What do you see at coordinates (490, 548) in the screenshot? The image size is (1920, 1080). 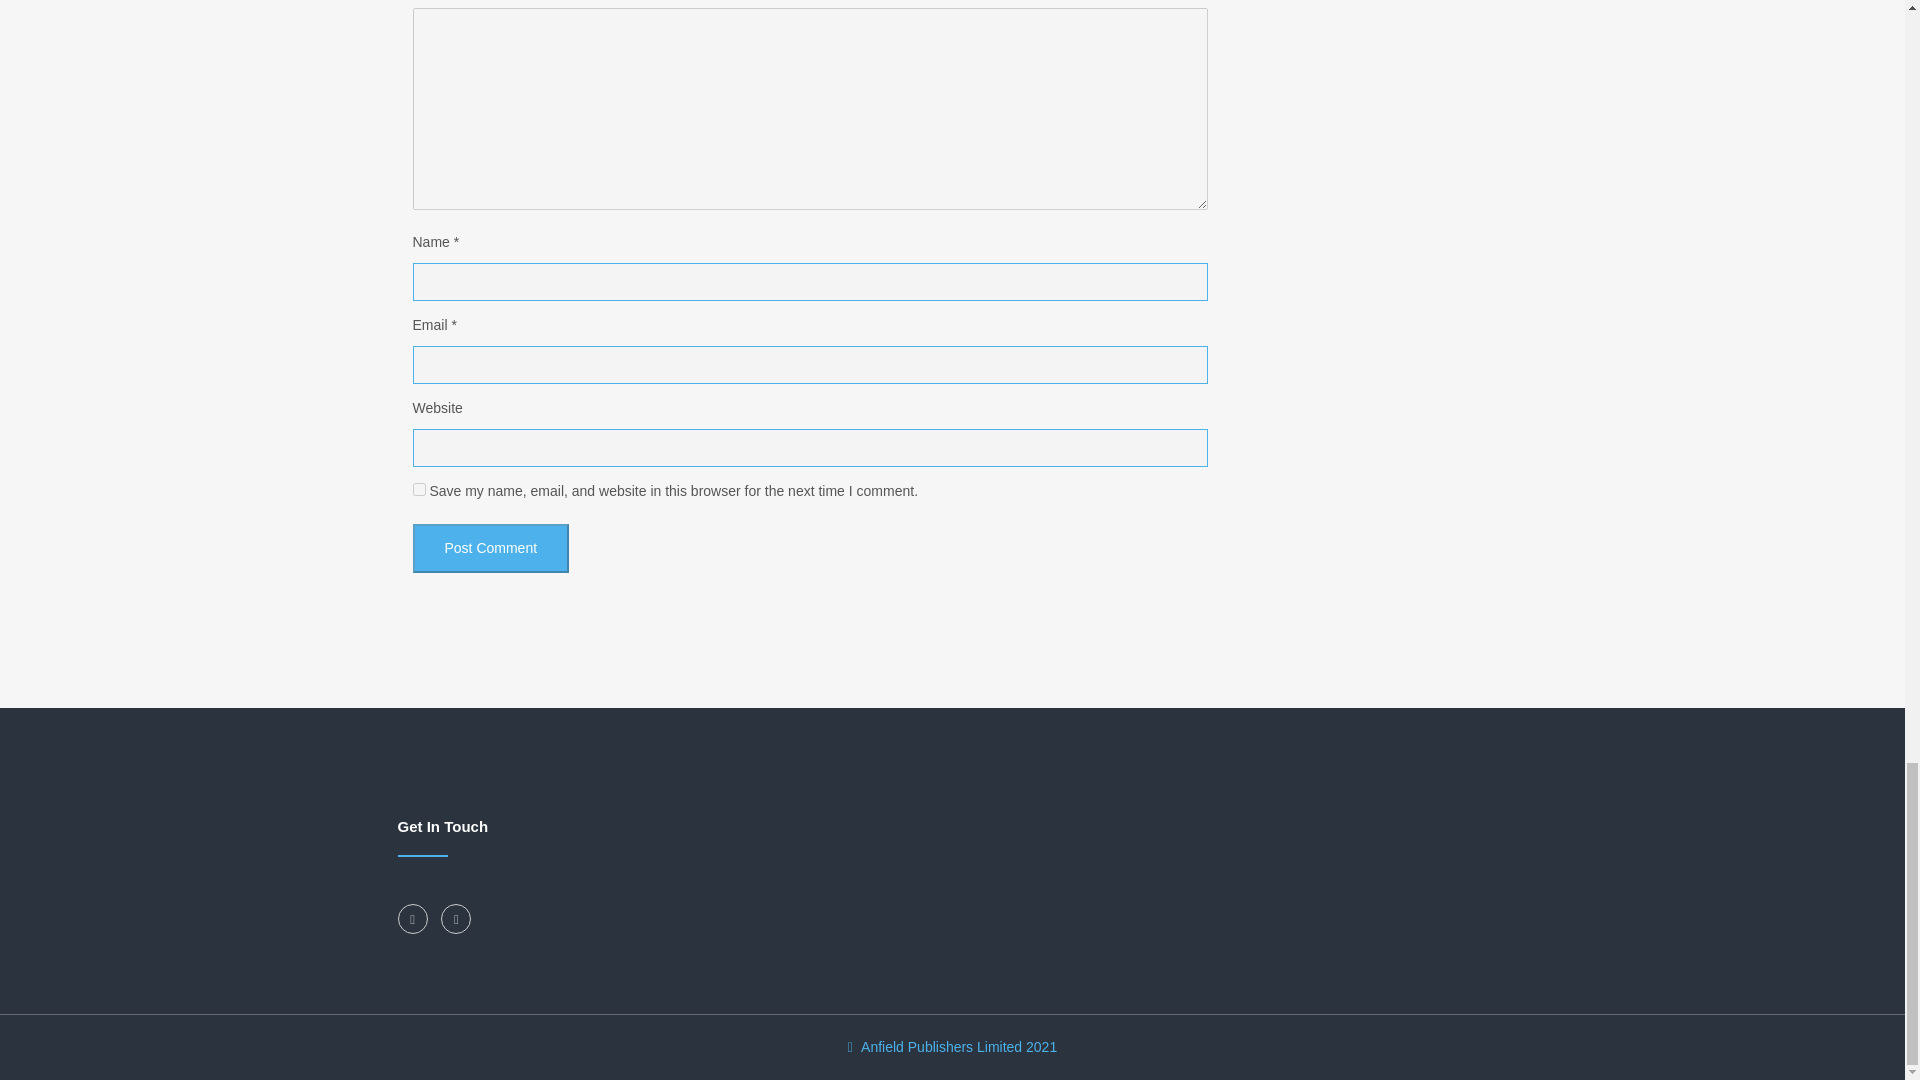 I see `Post Comment` at bounding box center [490, 548].